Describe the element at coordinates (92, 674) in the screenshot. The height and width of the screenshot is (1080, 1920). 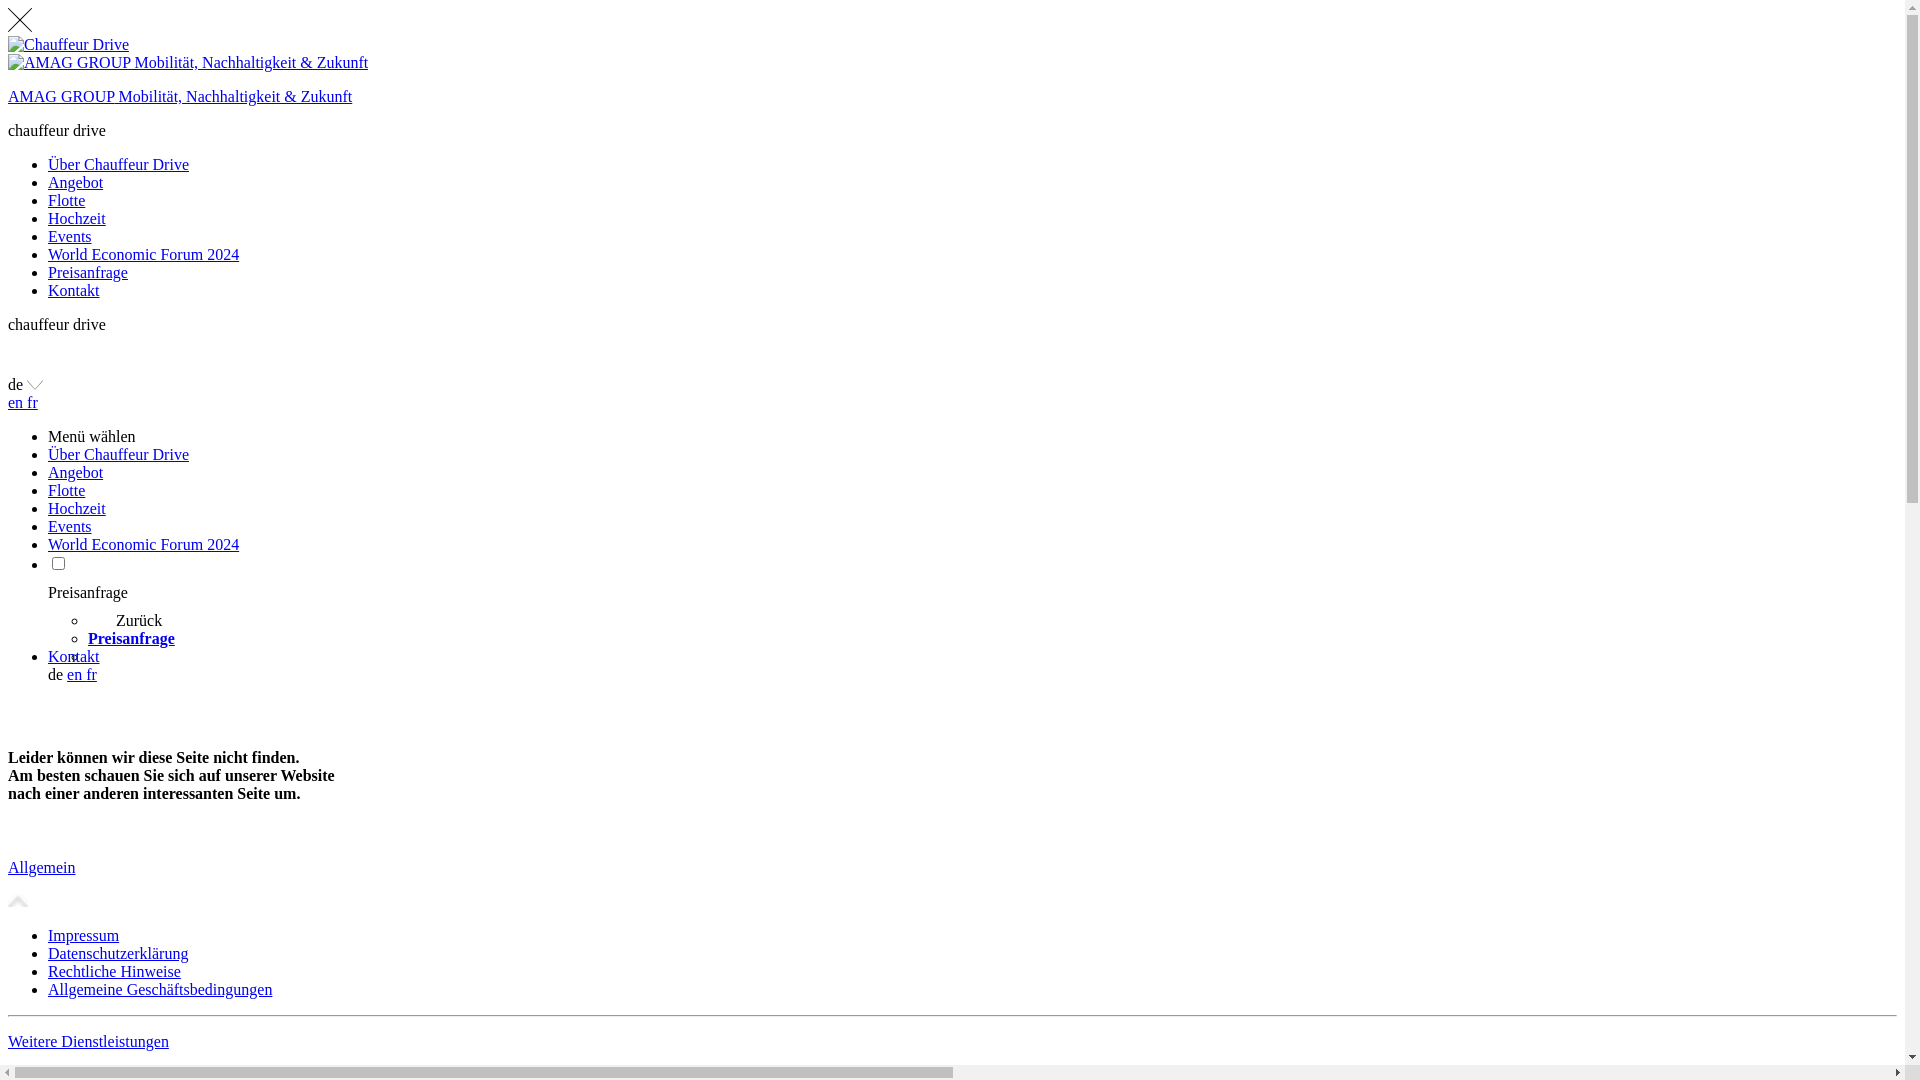
I see `fr` at that location.